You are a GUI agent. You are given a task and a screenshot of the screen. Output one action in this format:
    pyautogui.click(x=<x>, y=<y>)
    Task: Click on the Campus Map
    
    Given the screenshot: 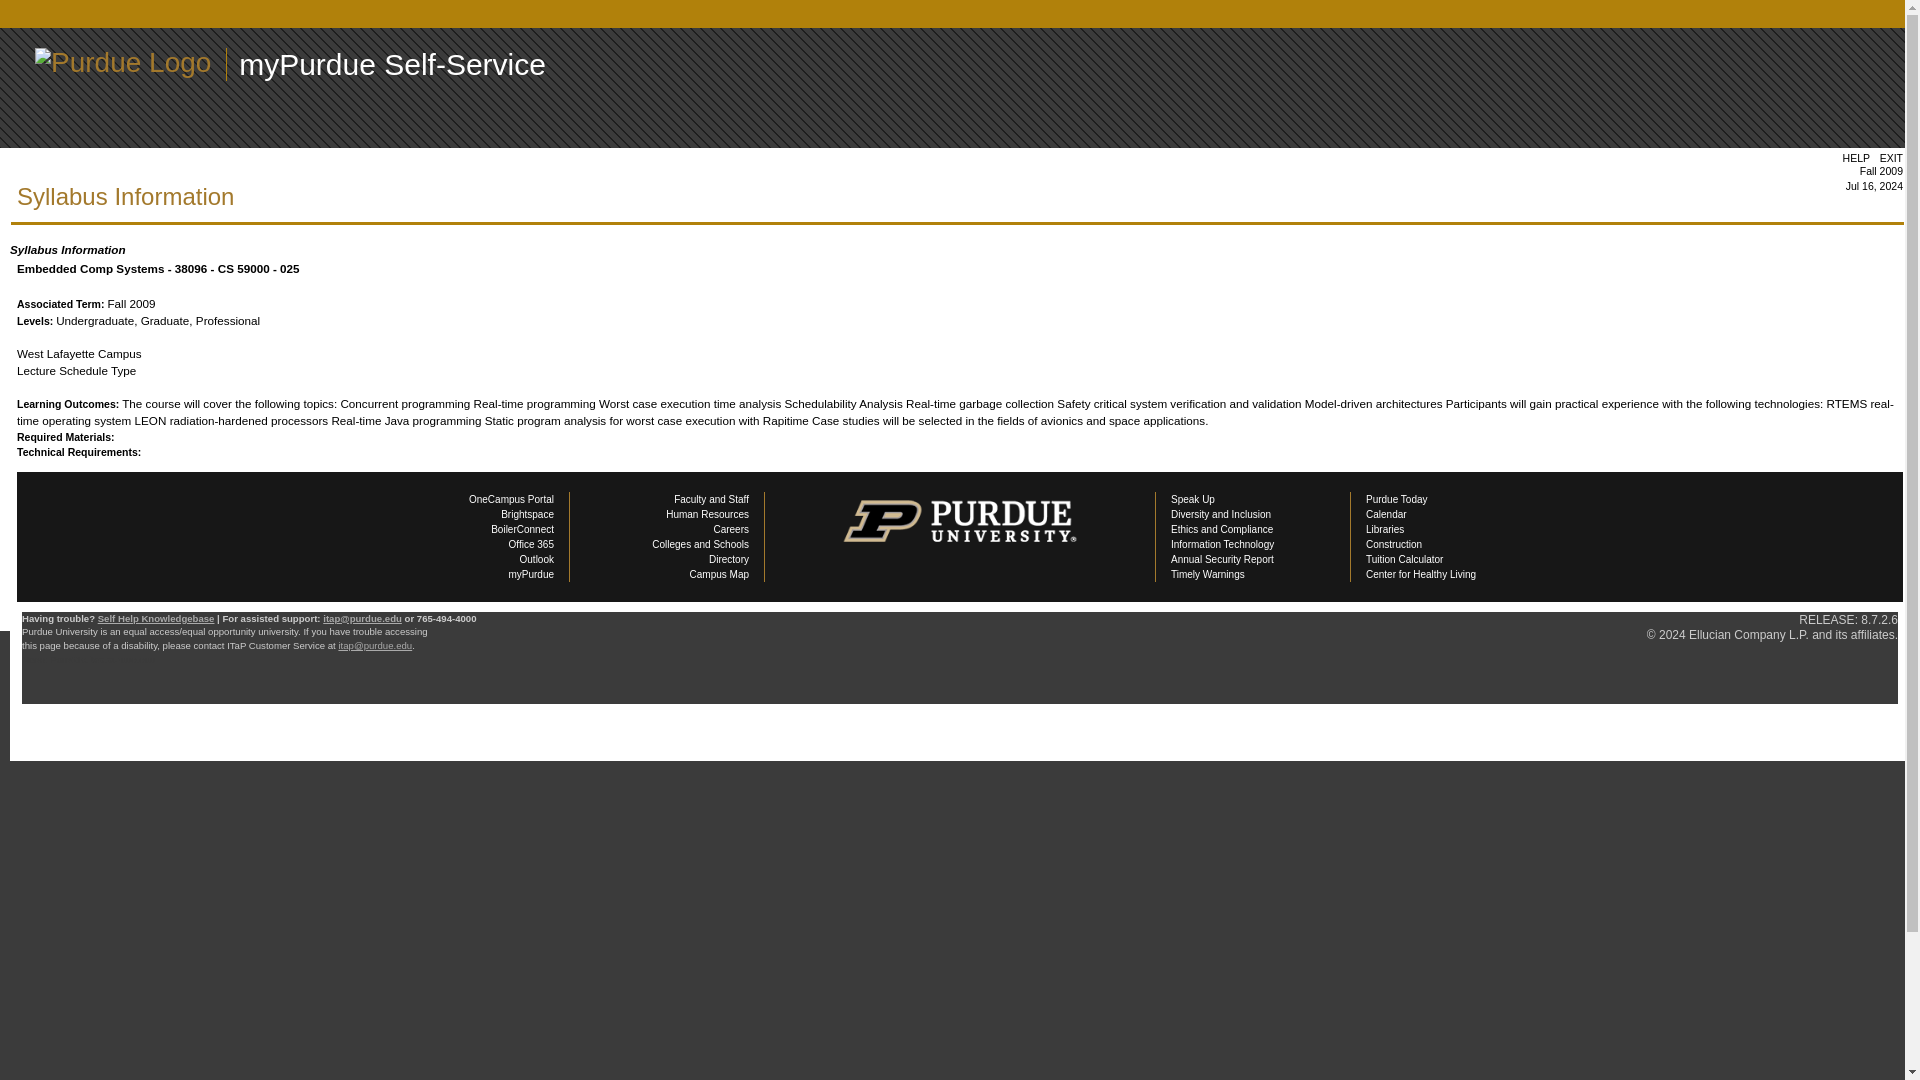 What is the action you would take?
    pyautogui.click(x=718, y=574)
    